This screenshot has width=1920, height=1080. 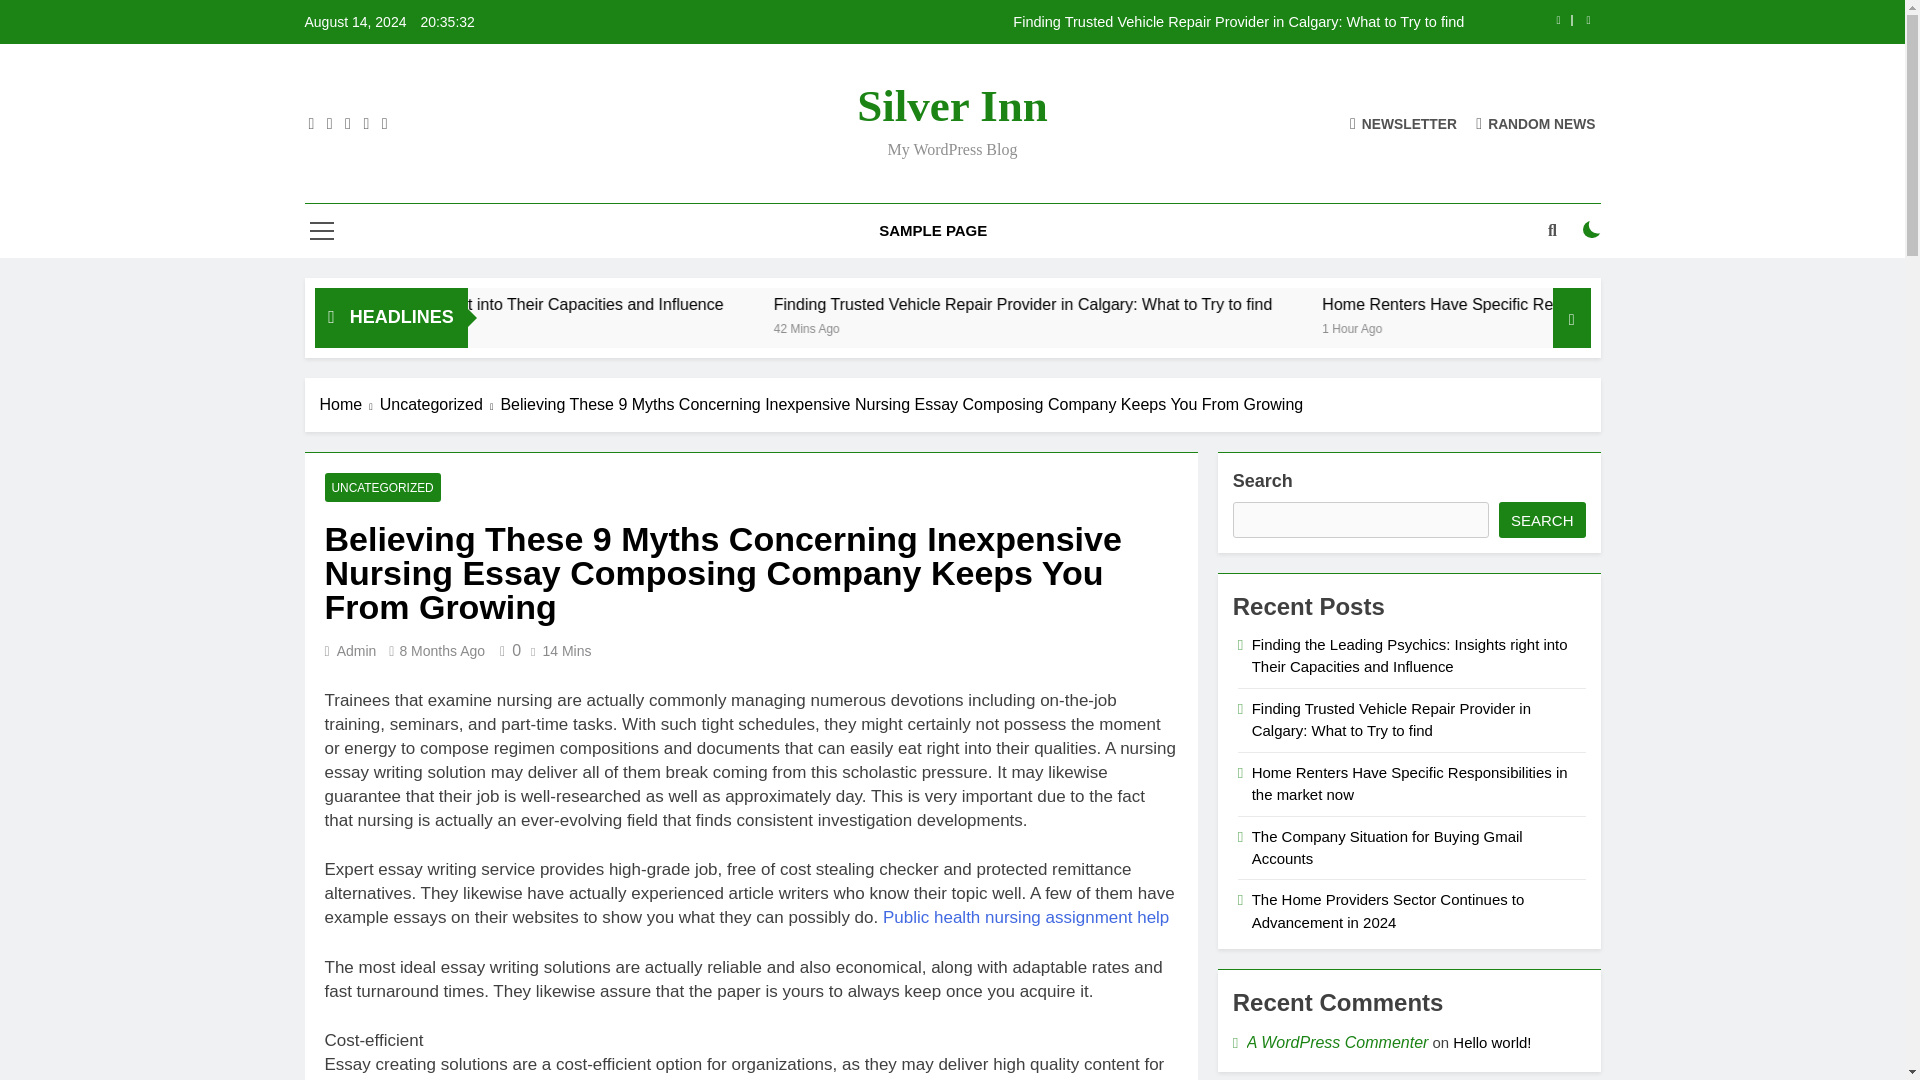 What do you see at coordinates (1592, 230) in the screenshot?
I see `on` at bounding box center [1592, 230].